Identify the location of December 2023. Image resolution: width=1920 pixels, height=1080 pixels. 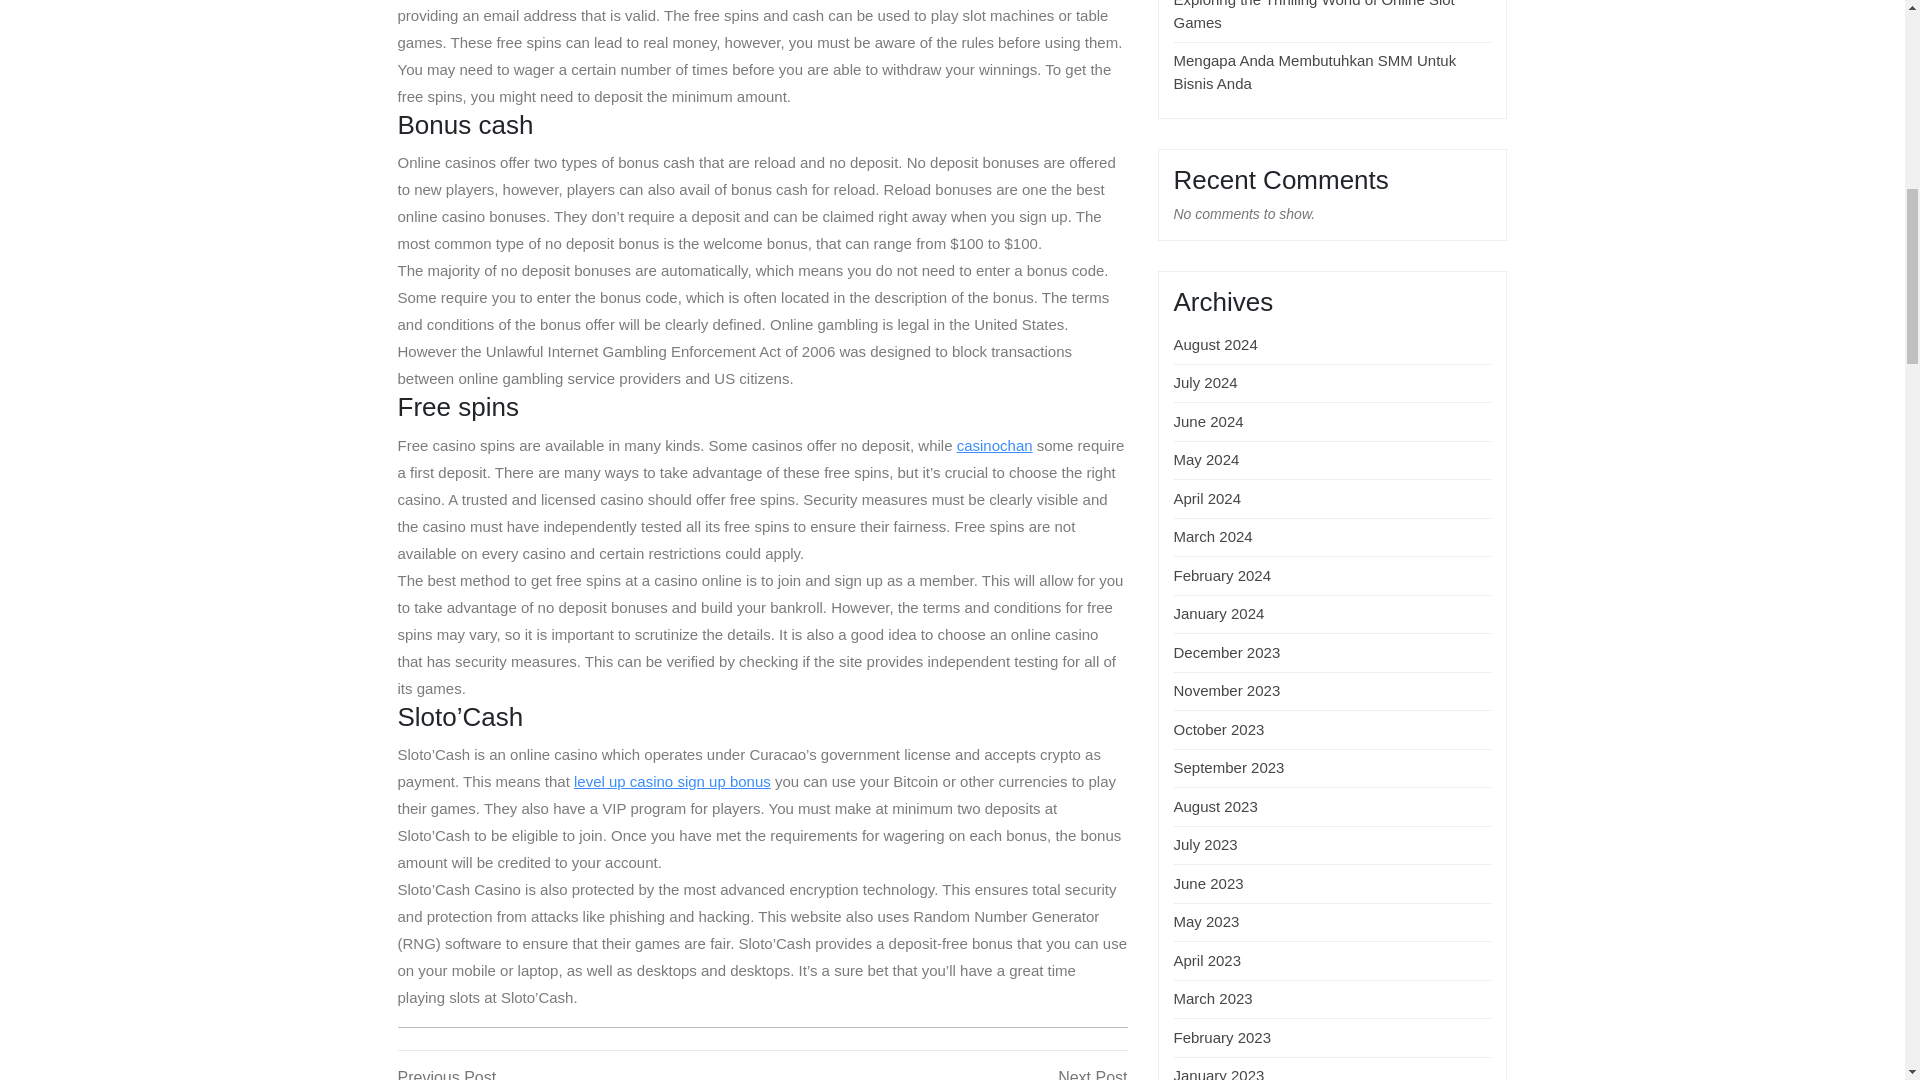
(1226, 652).